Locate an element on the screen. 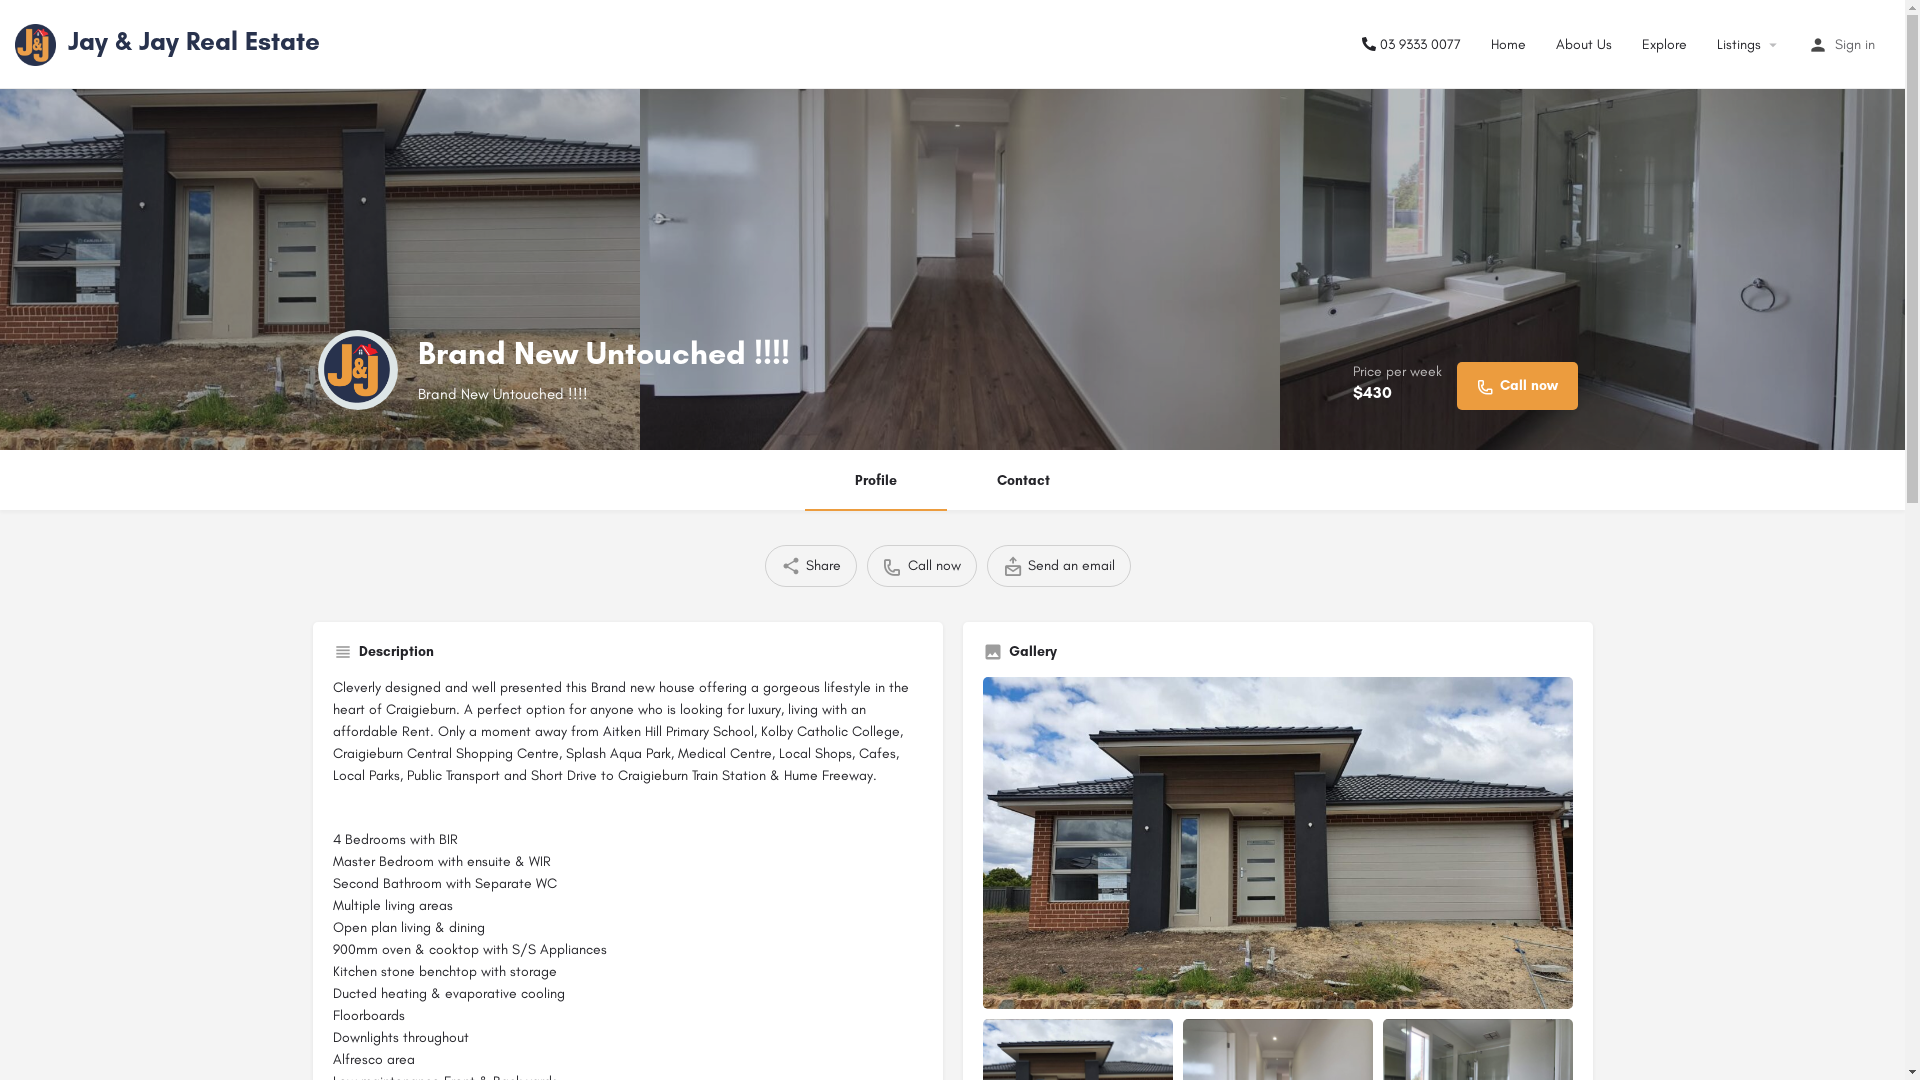 The width and height of the screenshot is (1920, 1080). Call now is located at coordinates (1516, 386).